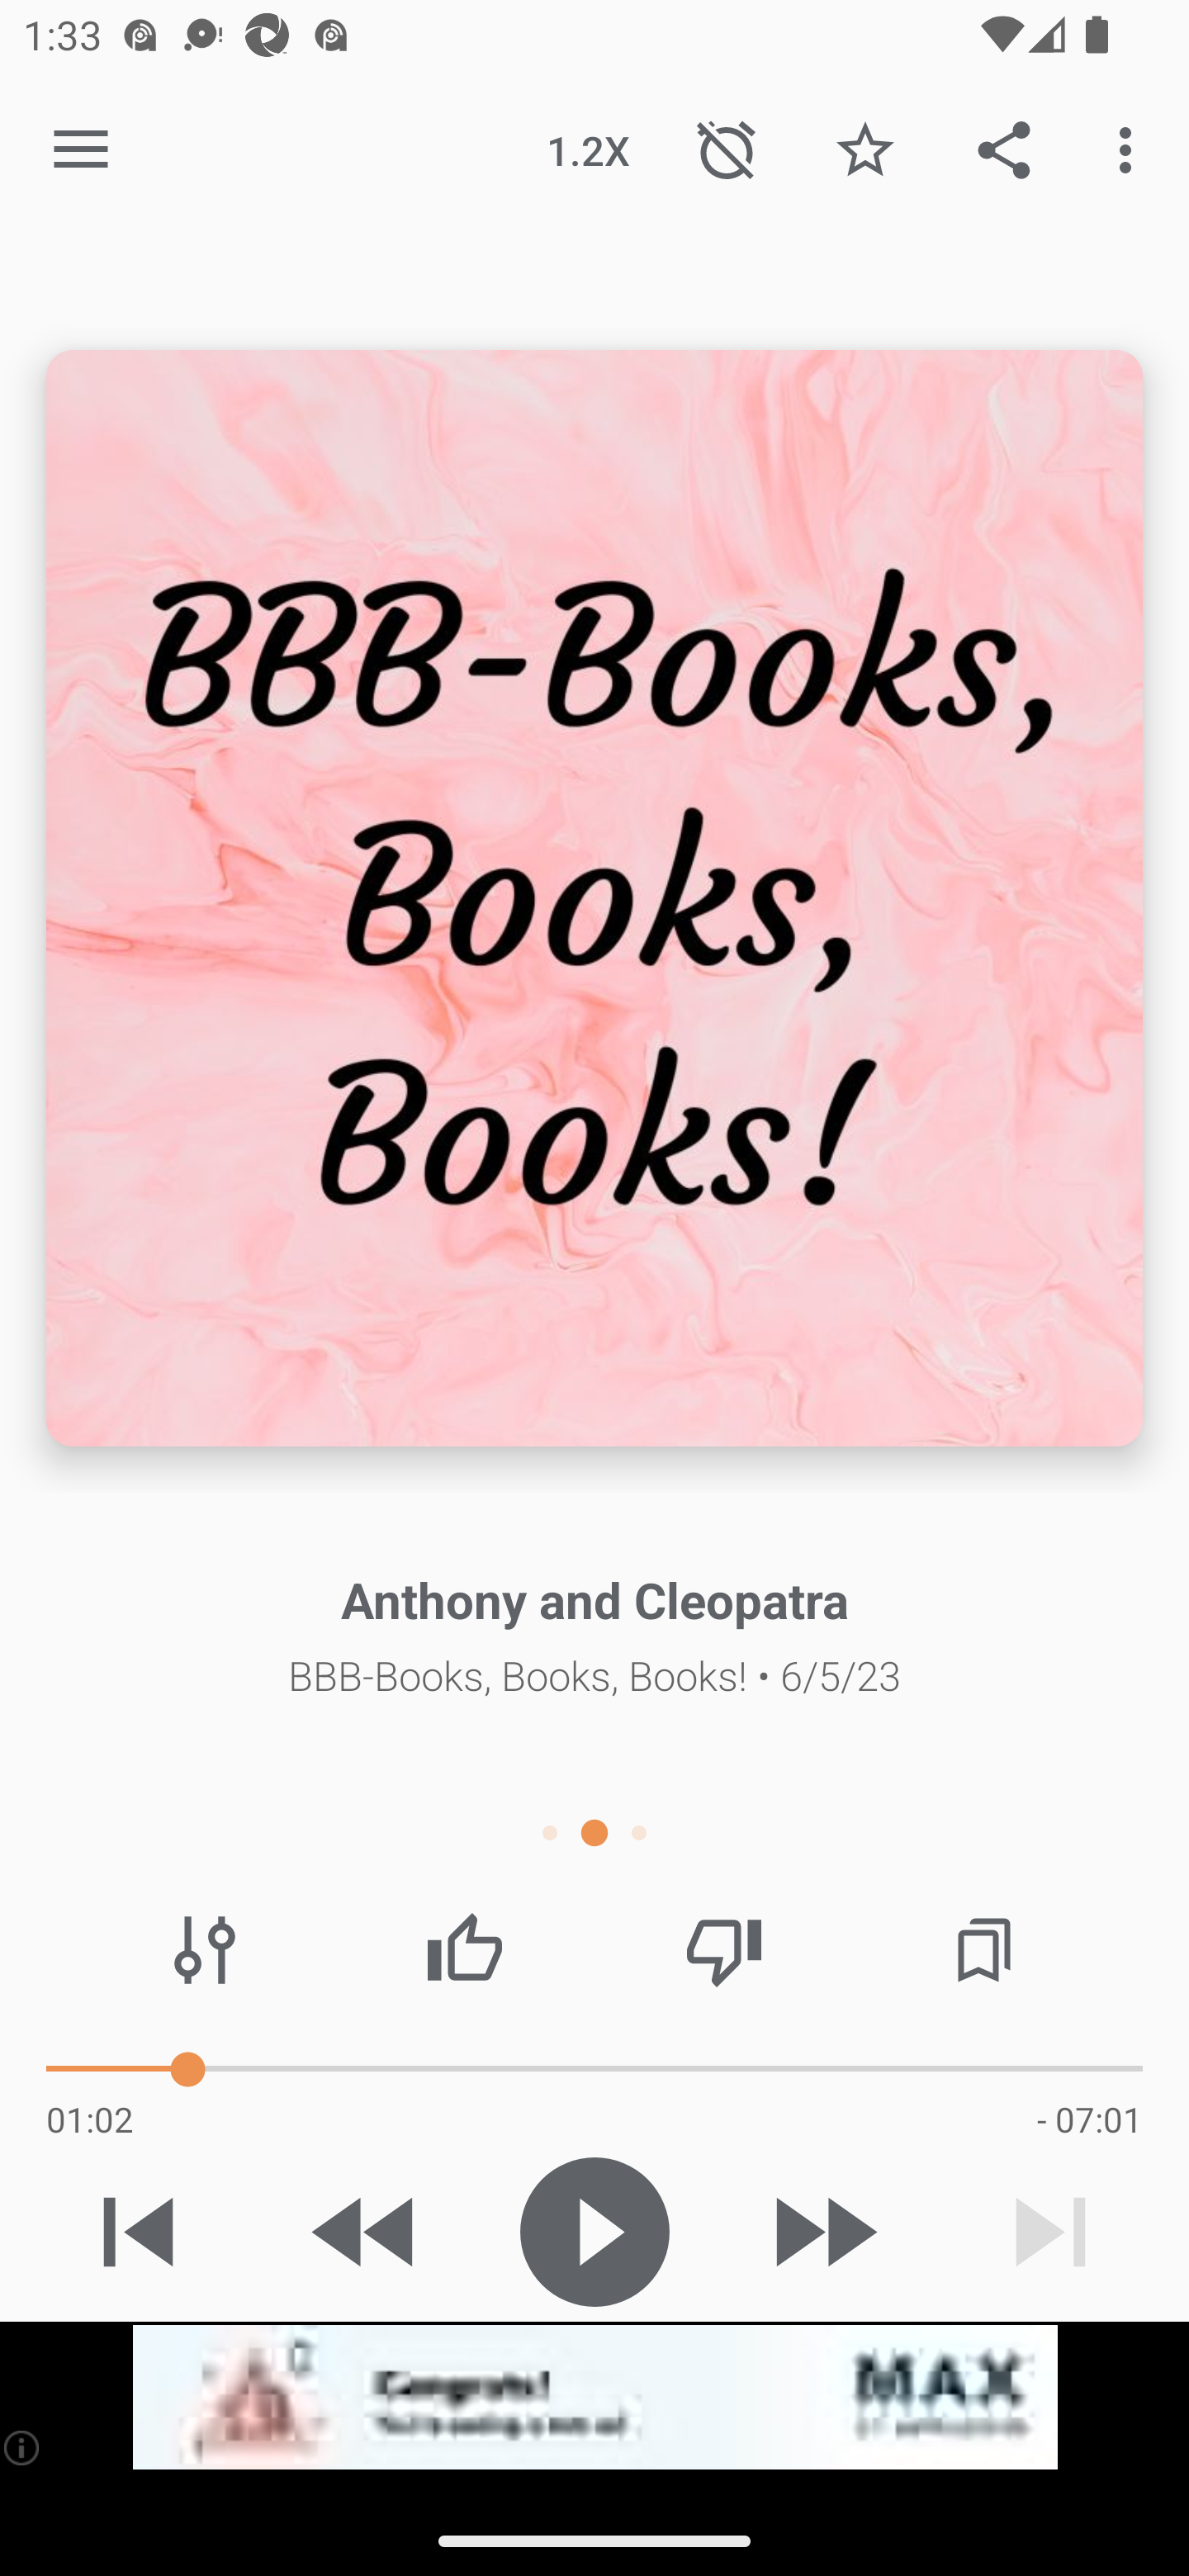 This screenshot has width=1189, height=2576. Describe the element at coordinates (1131, 149) in the screenshot. I see `More options` at that location.